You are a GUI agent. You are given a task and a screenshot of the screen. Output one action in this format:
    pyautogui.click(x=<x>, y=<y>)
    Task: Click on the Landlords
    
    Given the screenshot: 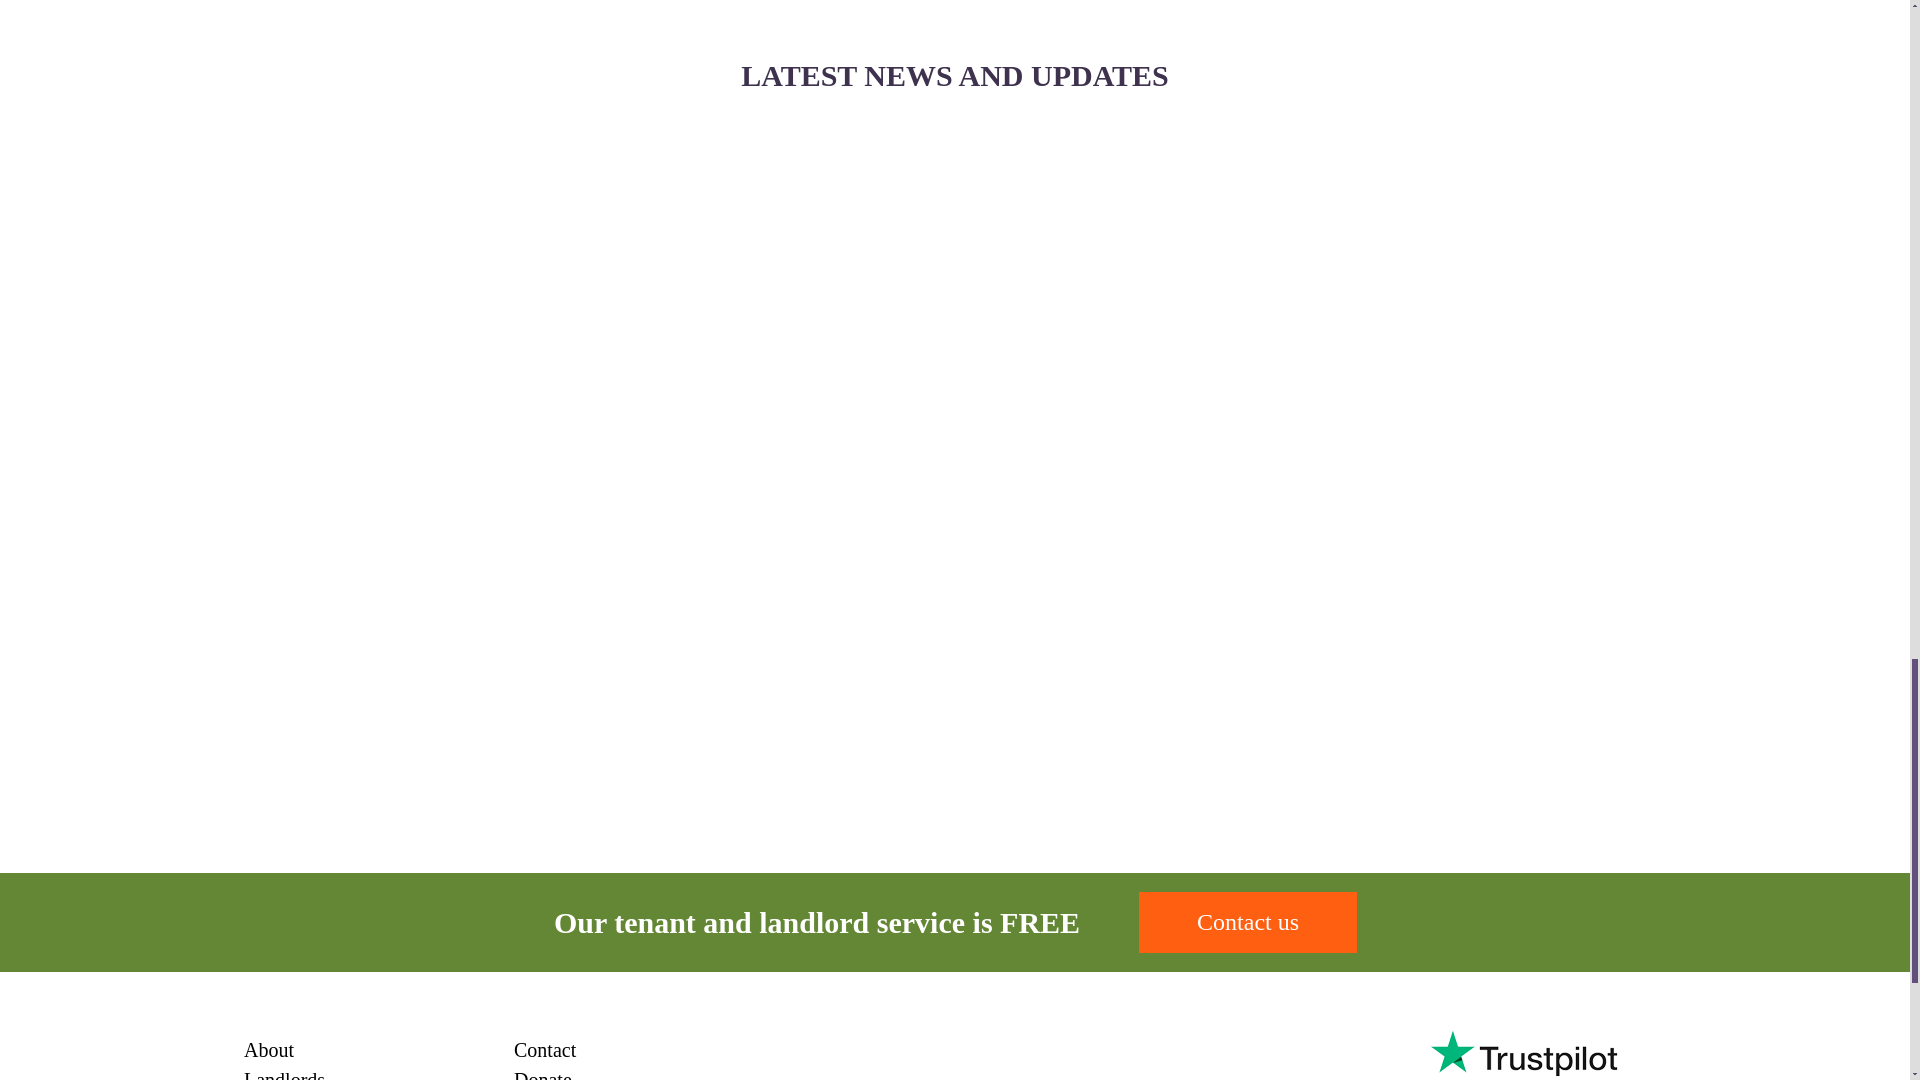 What is the action you would take?
    pyautogui.click(x=284, y=1074)
    